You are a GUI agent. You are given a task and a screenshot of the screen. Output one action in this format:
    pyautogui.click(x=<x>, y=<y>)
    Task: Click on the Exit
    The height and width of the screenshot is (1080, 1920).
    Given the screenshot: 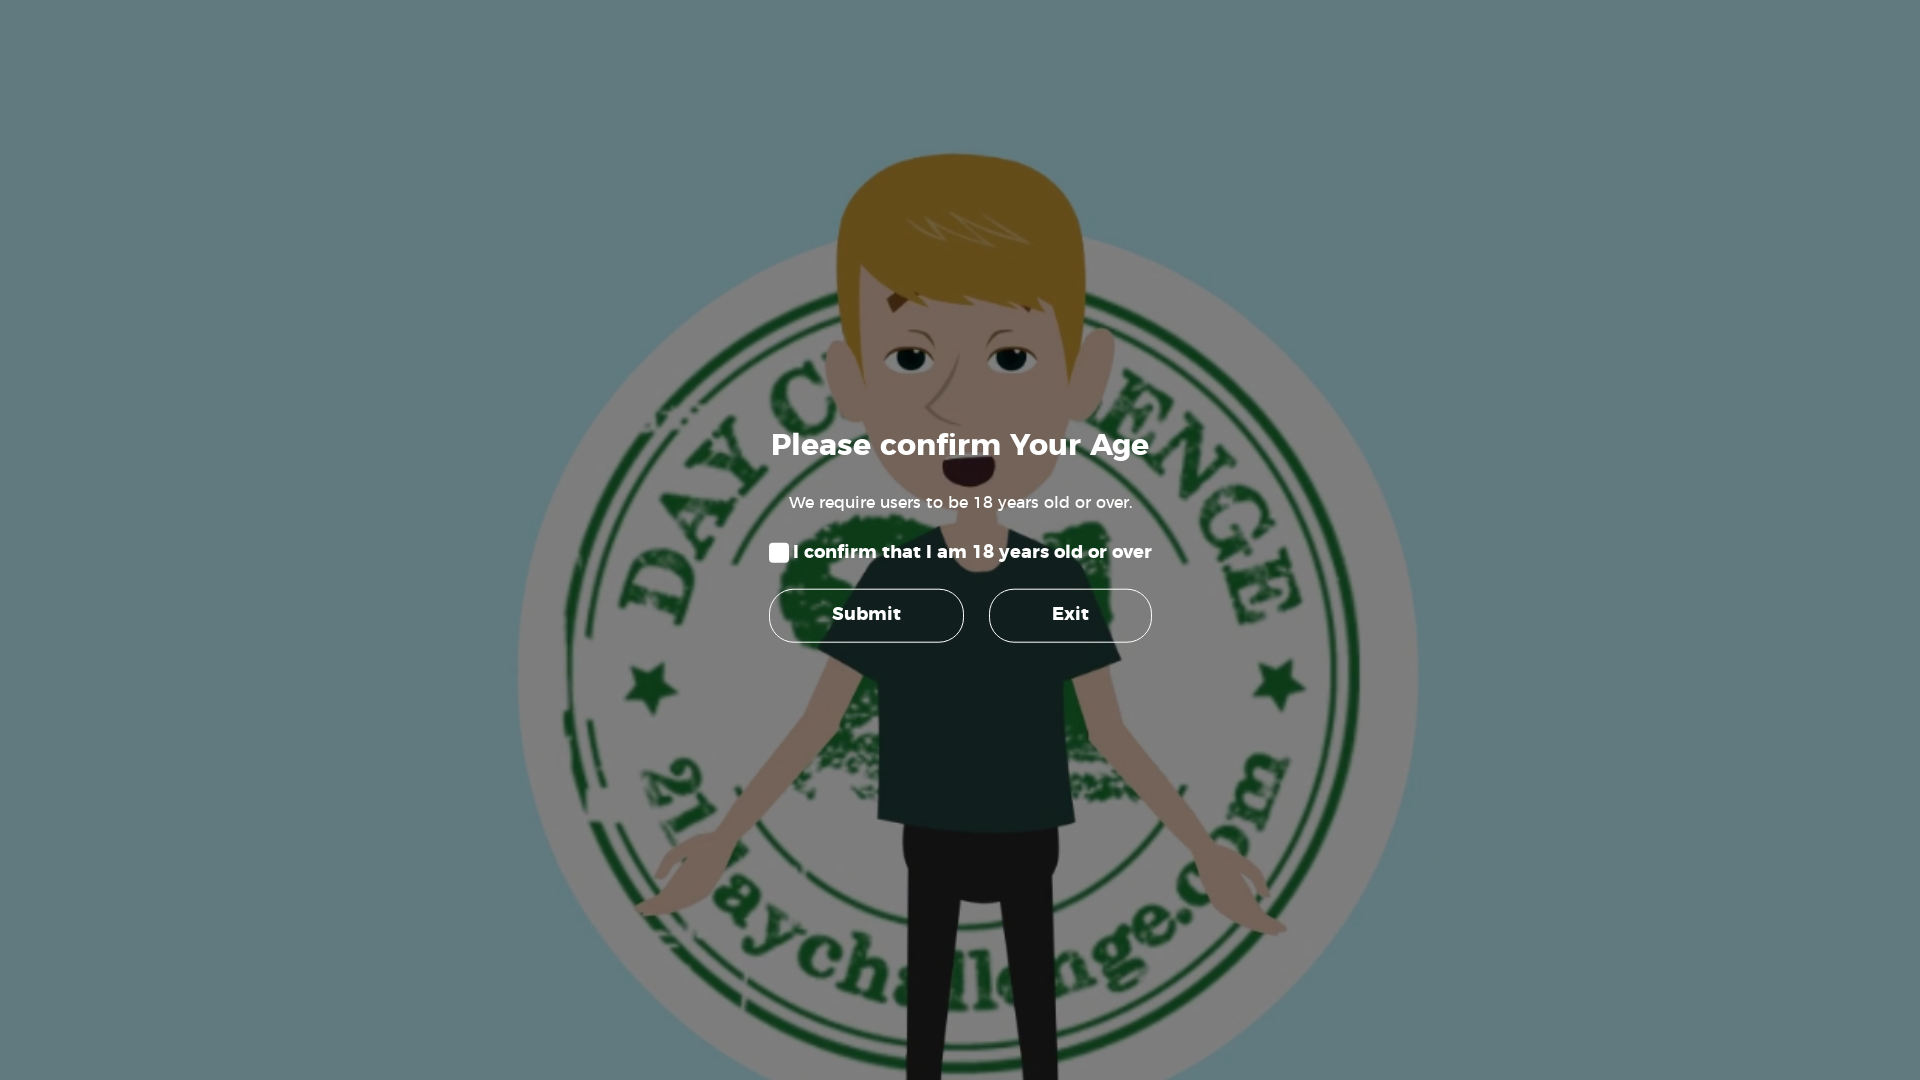 What is the action you would take?
    pyautogui.click(x=1069, y=616)
    